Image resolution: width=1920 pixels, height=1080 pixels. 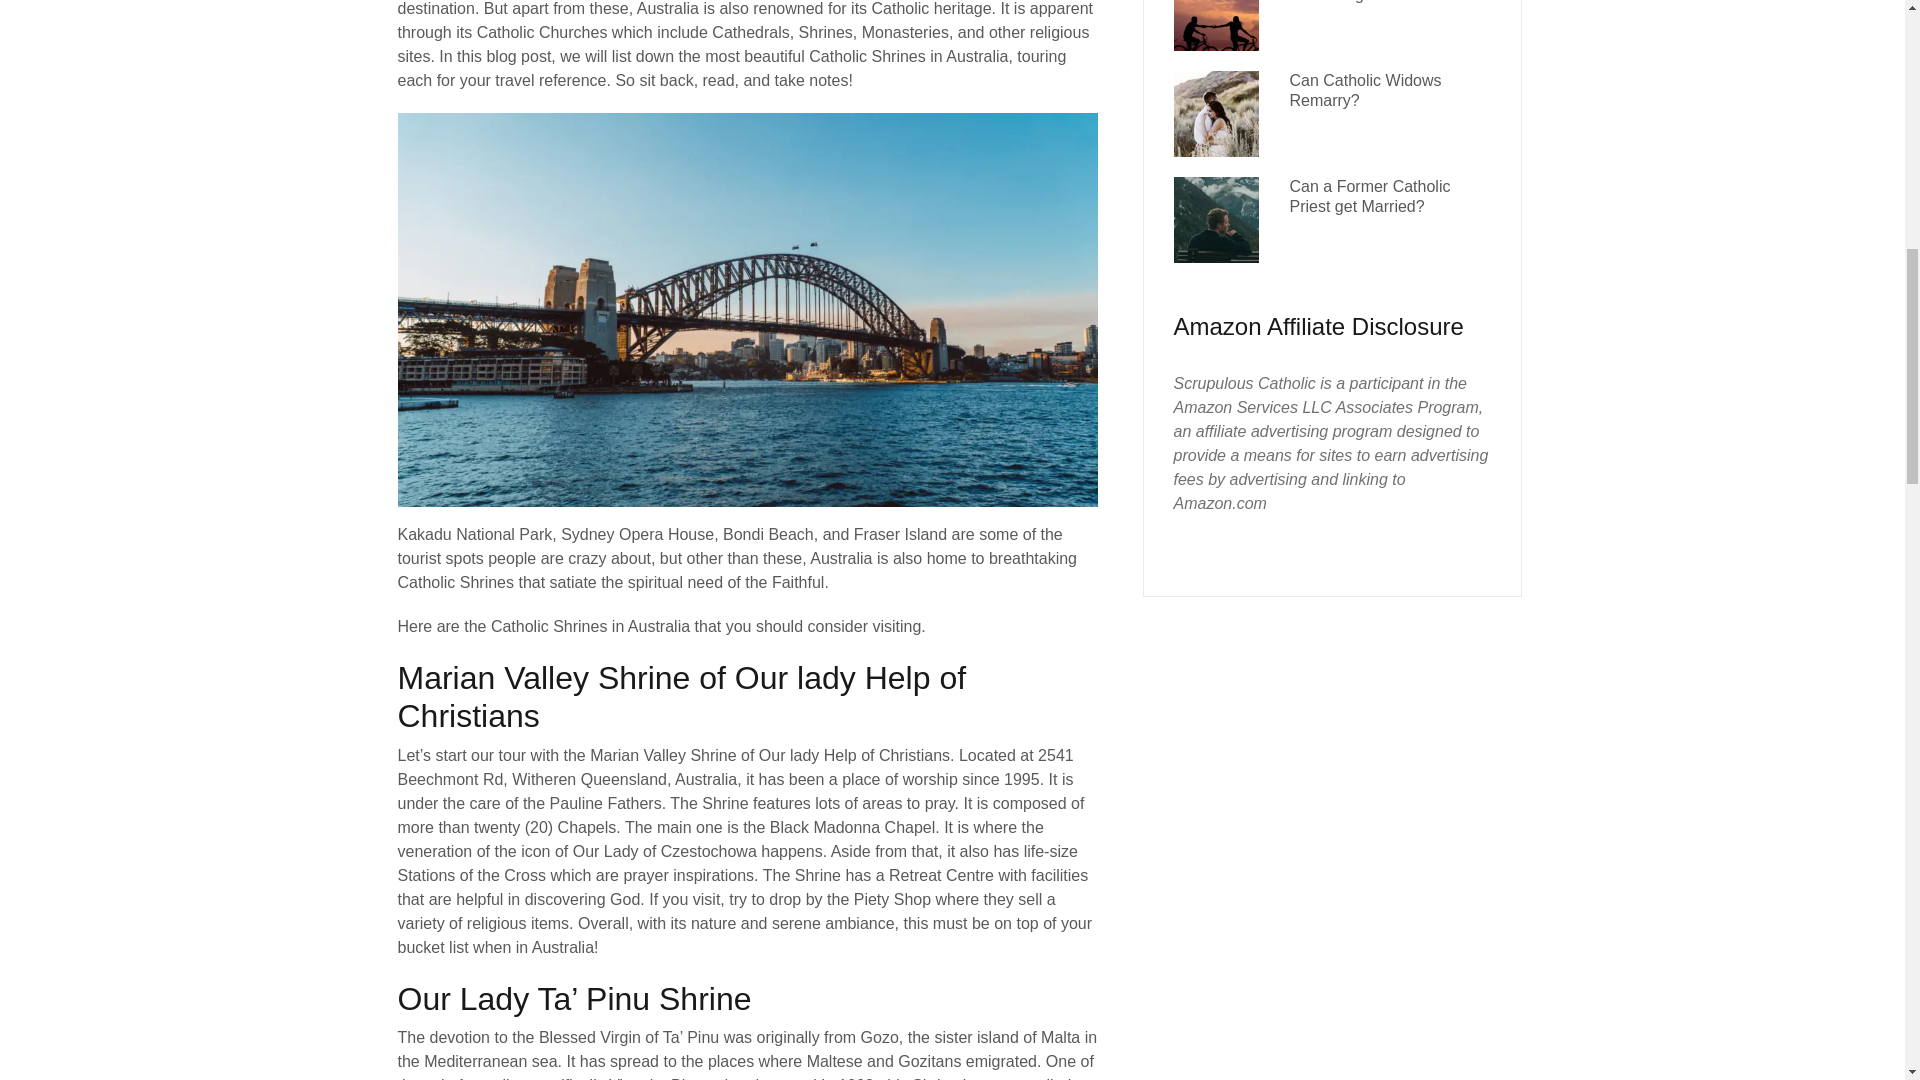 I want to click on Can Catholic Widows Remarry?, so click(x=1364, y=90).